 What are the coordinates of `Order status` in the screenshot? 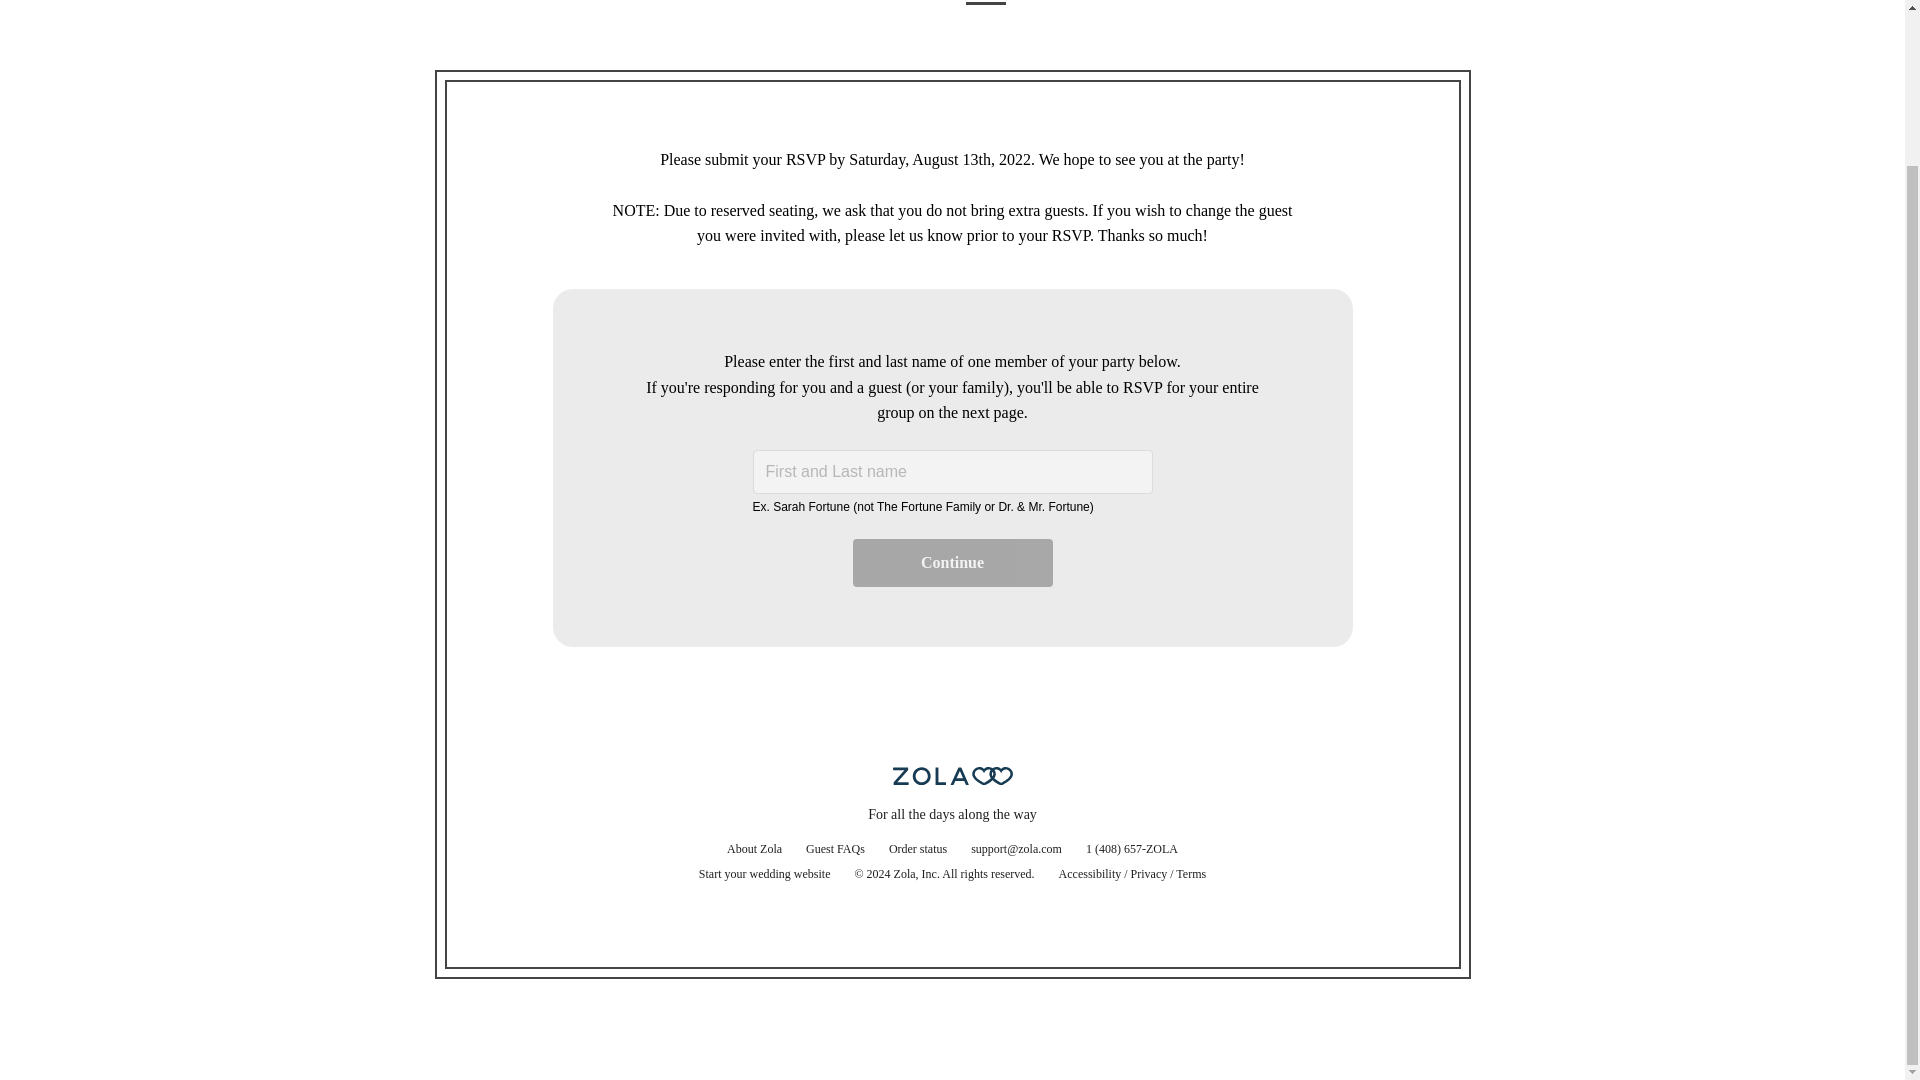 It's located at (918, 849).